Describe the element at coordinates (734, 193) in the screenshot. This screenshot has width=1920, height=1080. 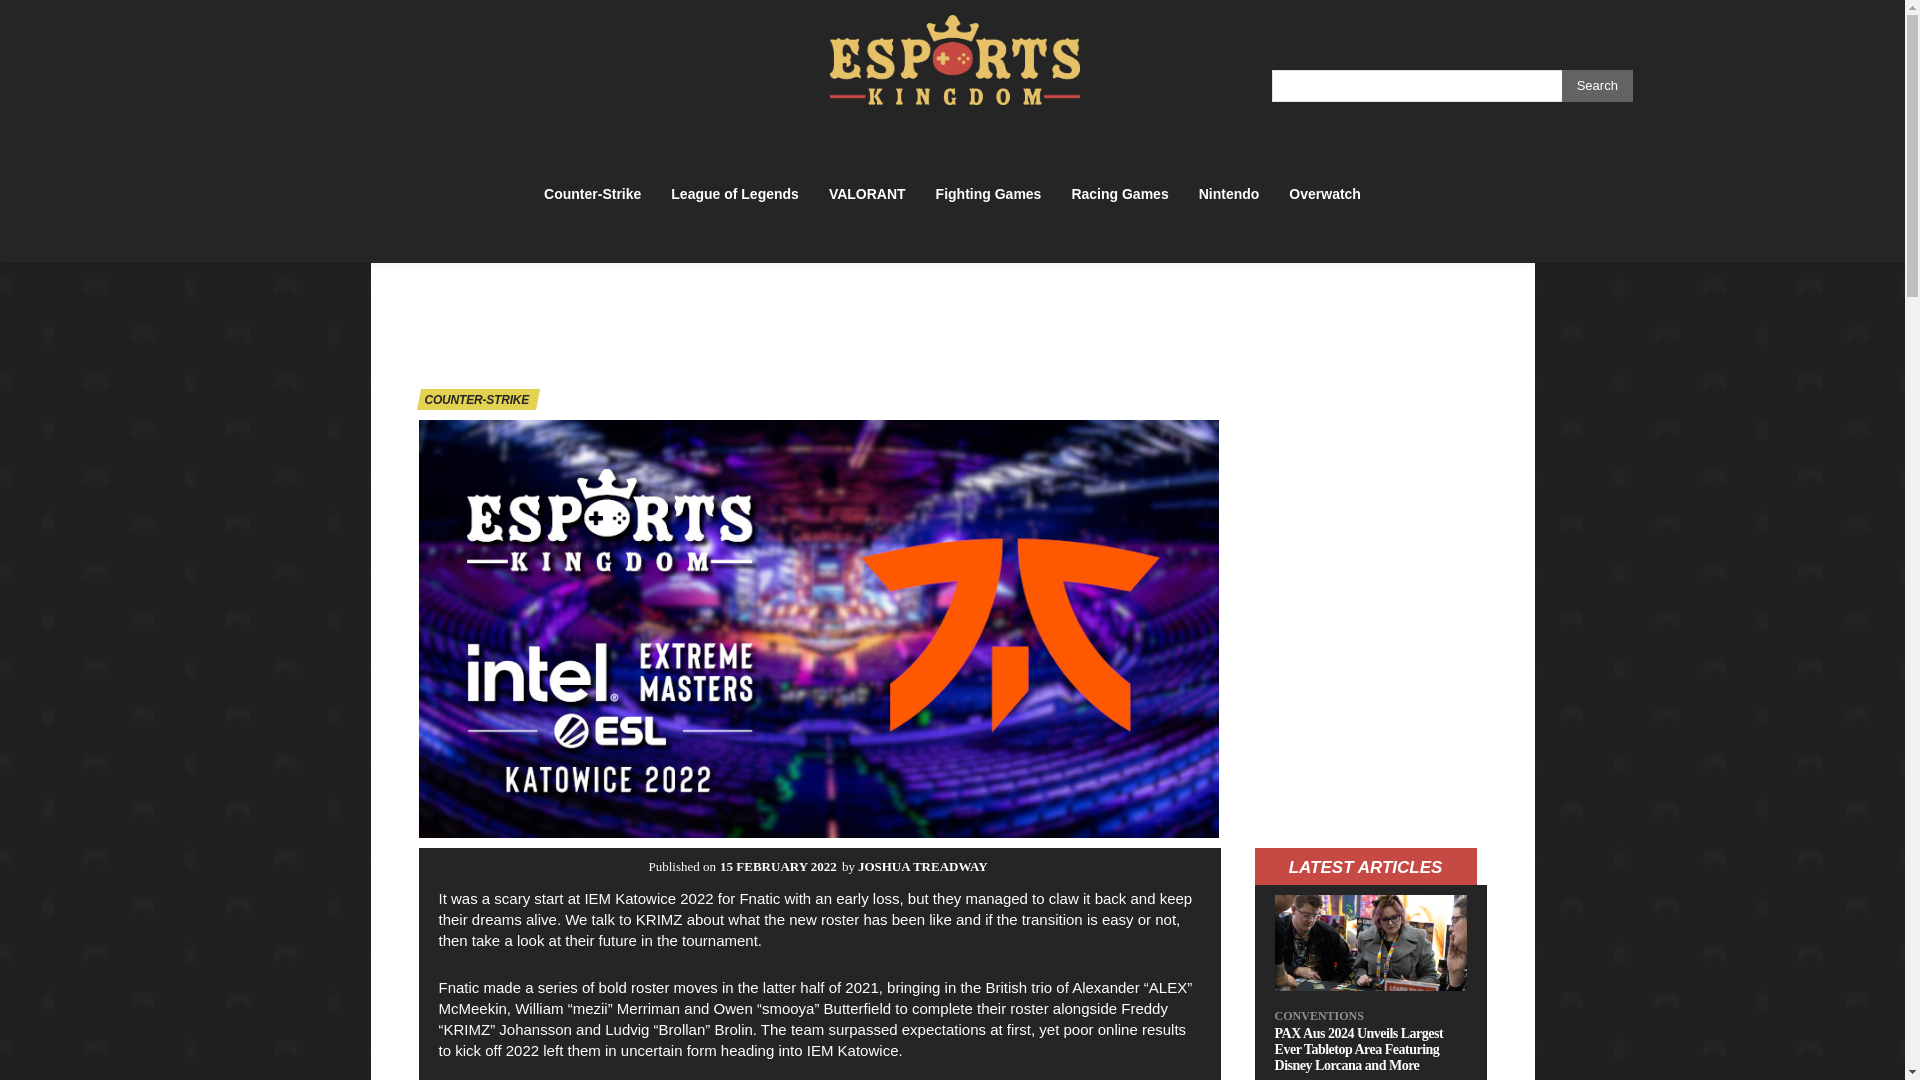
I see `League of Legends` at that location.